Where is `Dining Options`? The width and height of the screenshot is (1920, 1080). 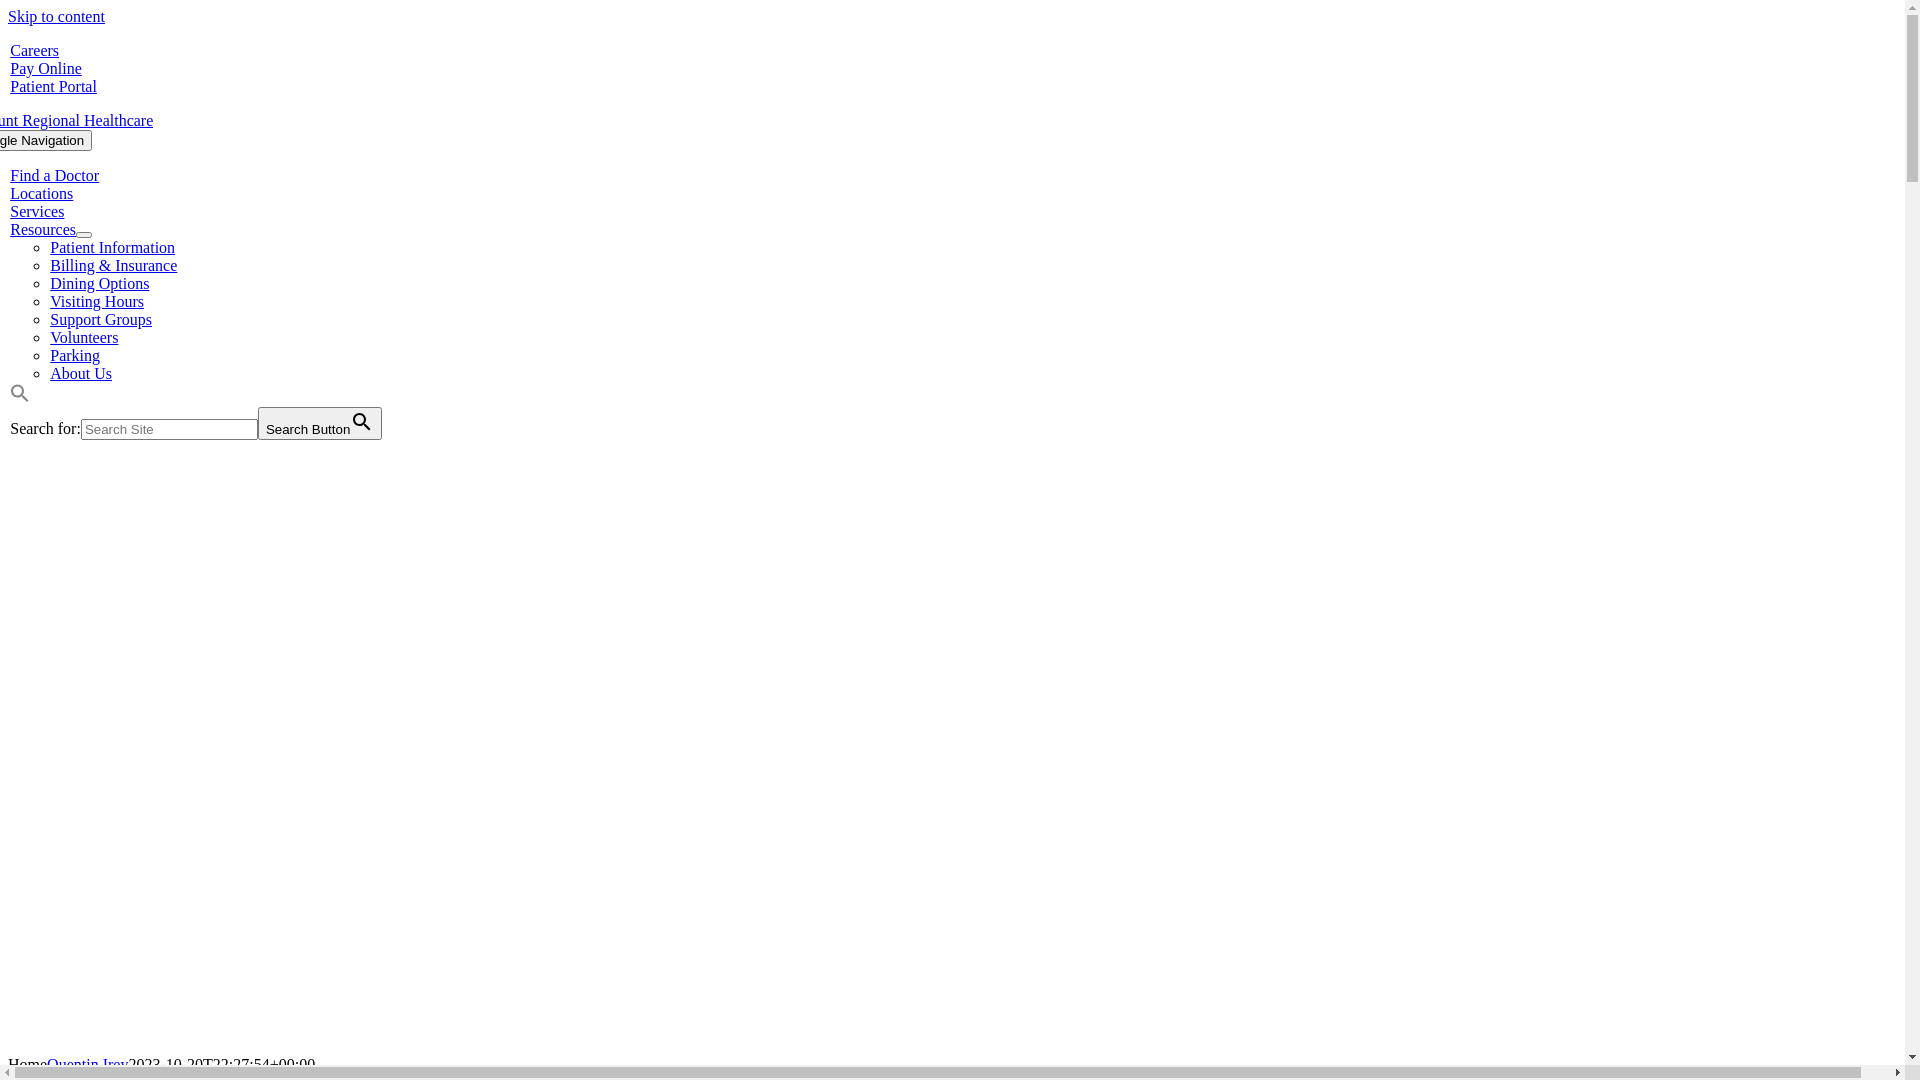
Dining Options is located at coordinates (100, 284).